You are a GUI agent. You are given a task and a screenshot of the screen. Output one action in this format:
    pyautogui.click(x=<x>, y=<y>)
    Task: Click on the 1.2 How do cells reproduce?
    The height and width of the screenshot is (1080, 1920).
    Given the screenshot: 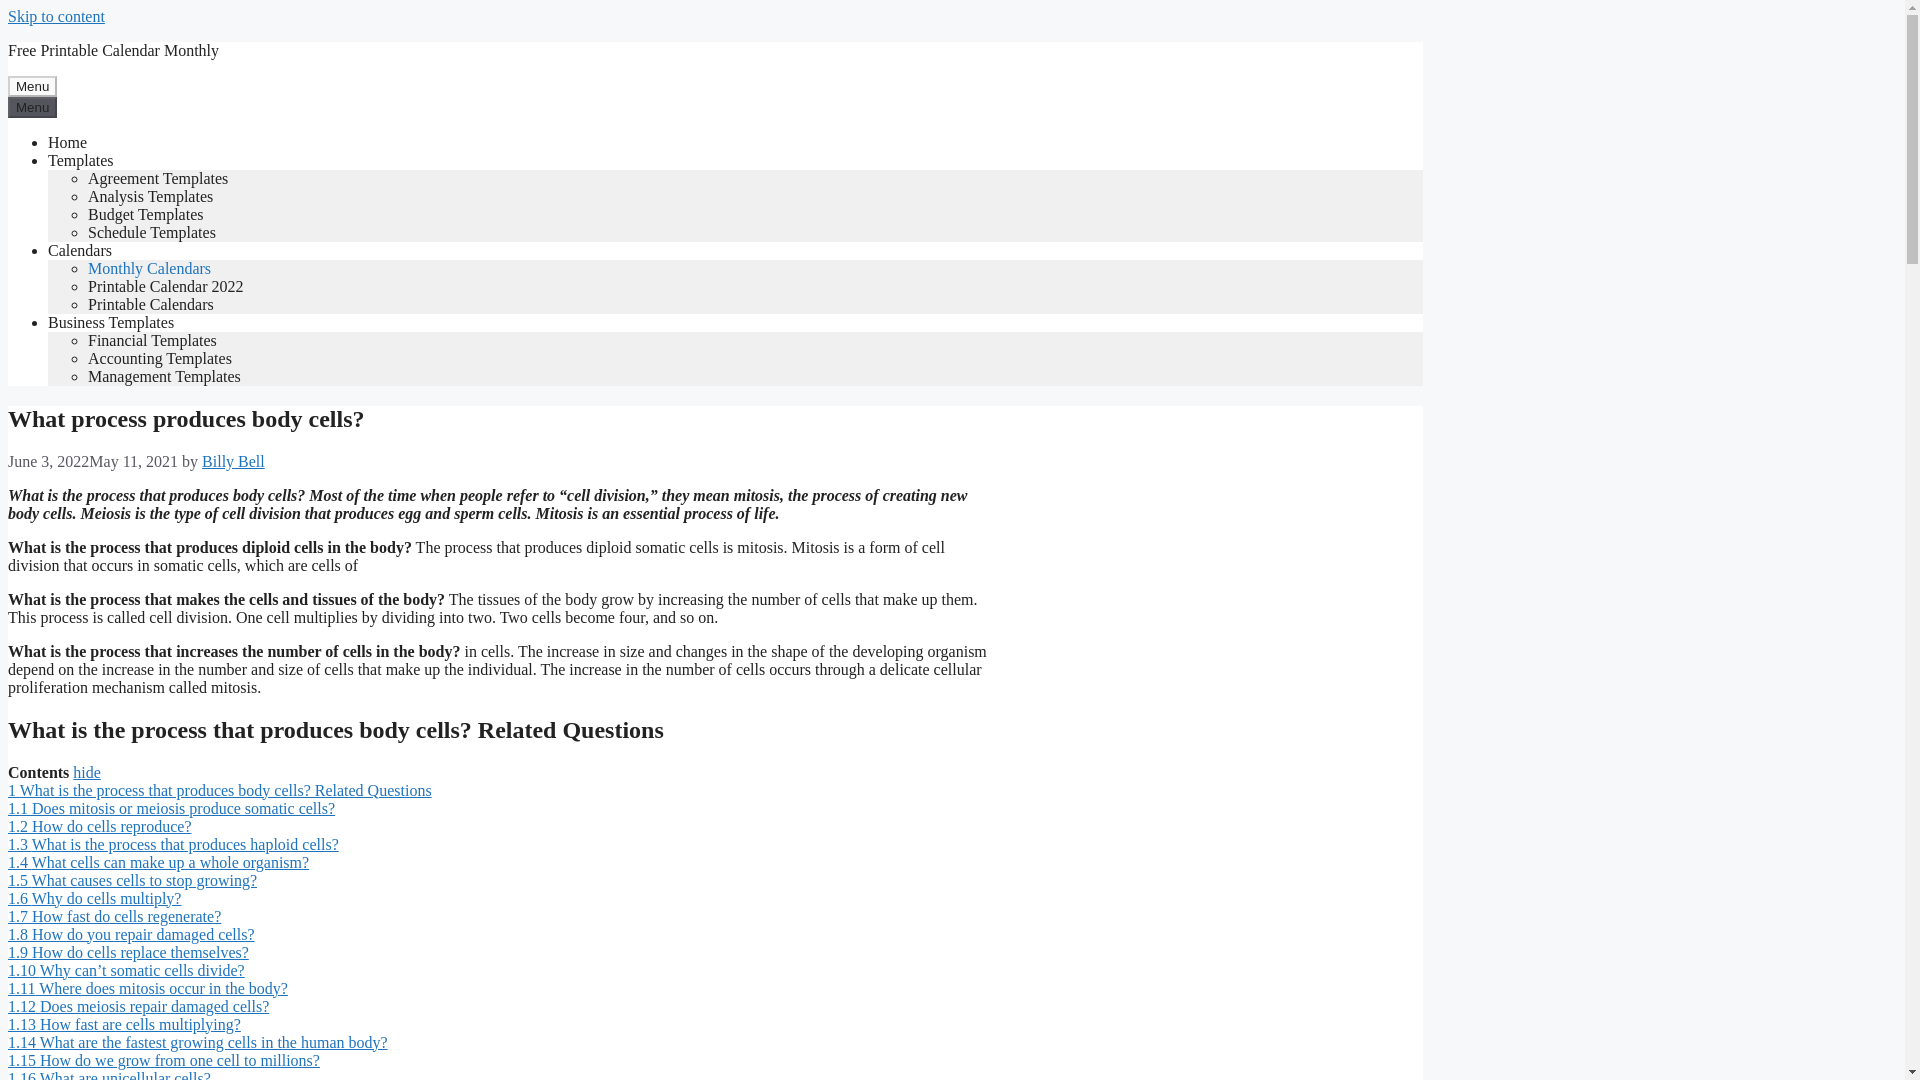 What is the action you would take?
    pyautogui.click(x=100, y=826)
    